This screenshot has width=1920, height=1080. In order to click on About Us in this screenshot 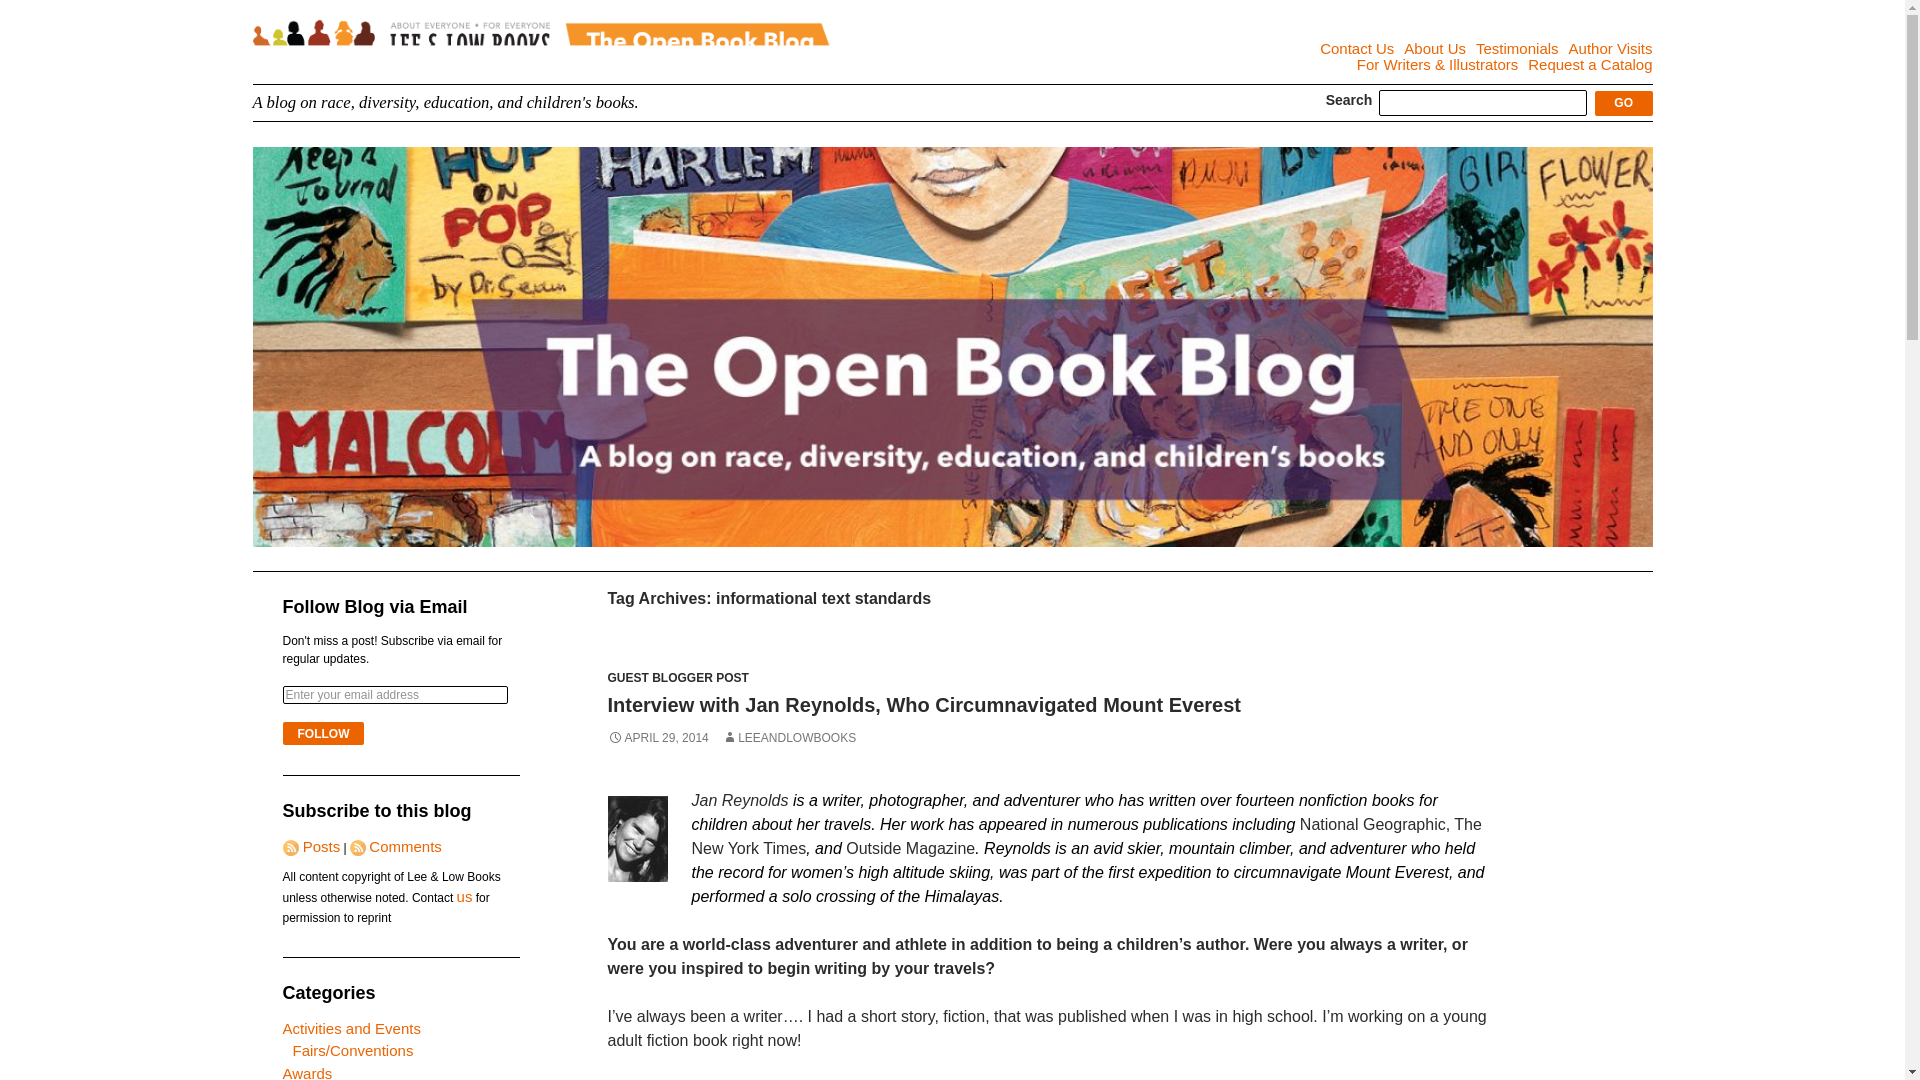, I will do `click(1434, 48)`.